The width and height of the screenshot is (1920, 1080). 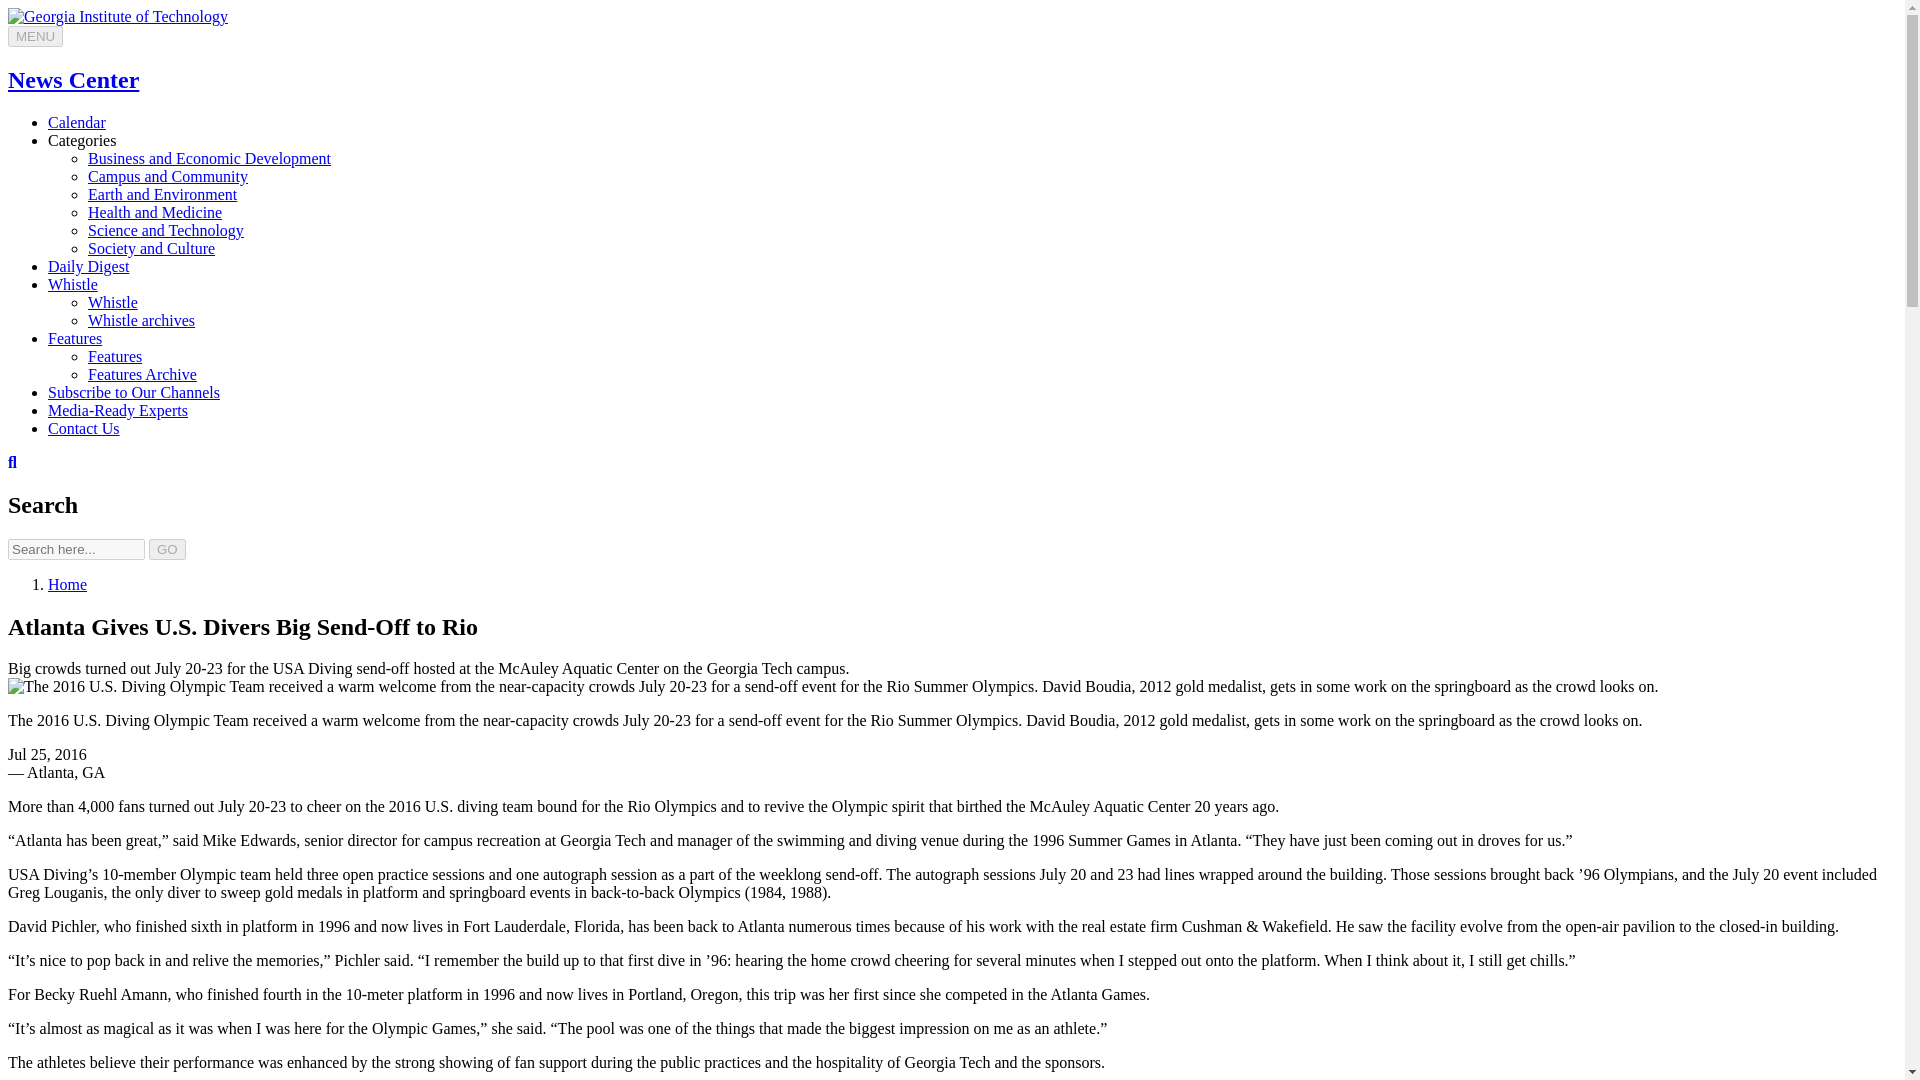 I want to click on Features, so click(x=115, y=356).